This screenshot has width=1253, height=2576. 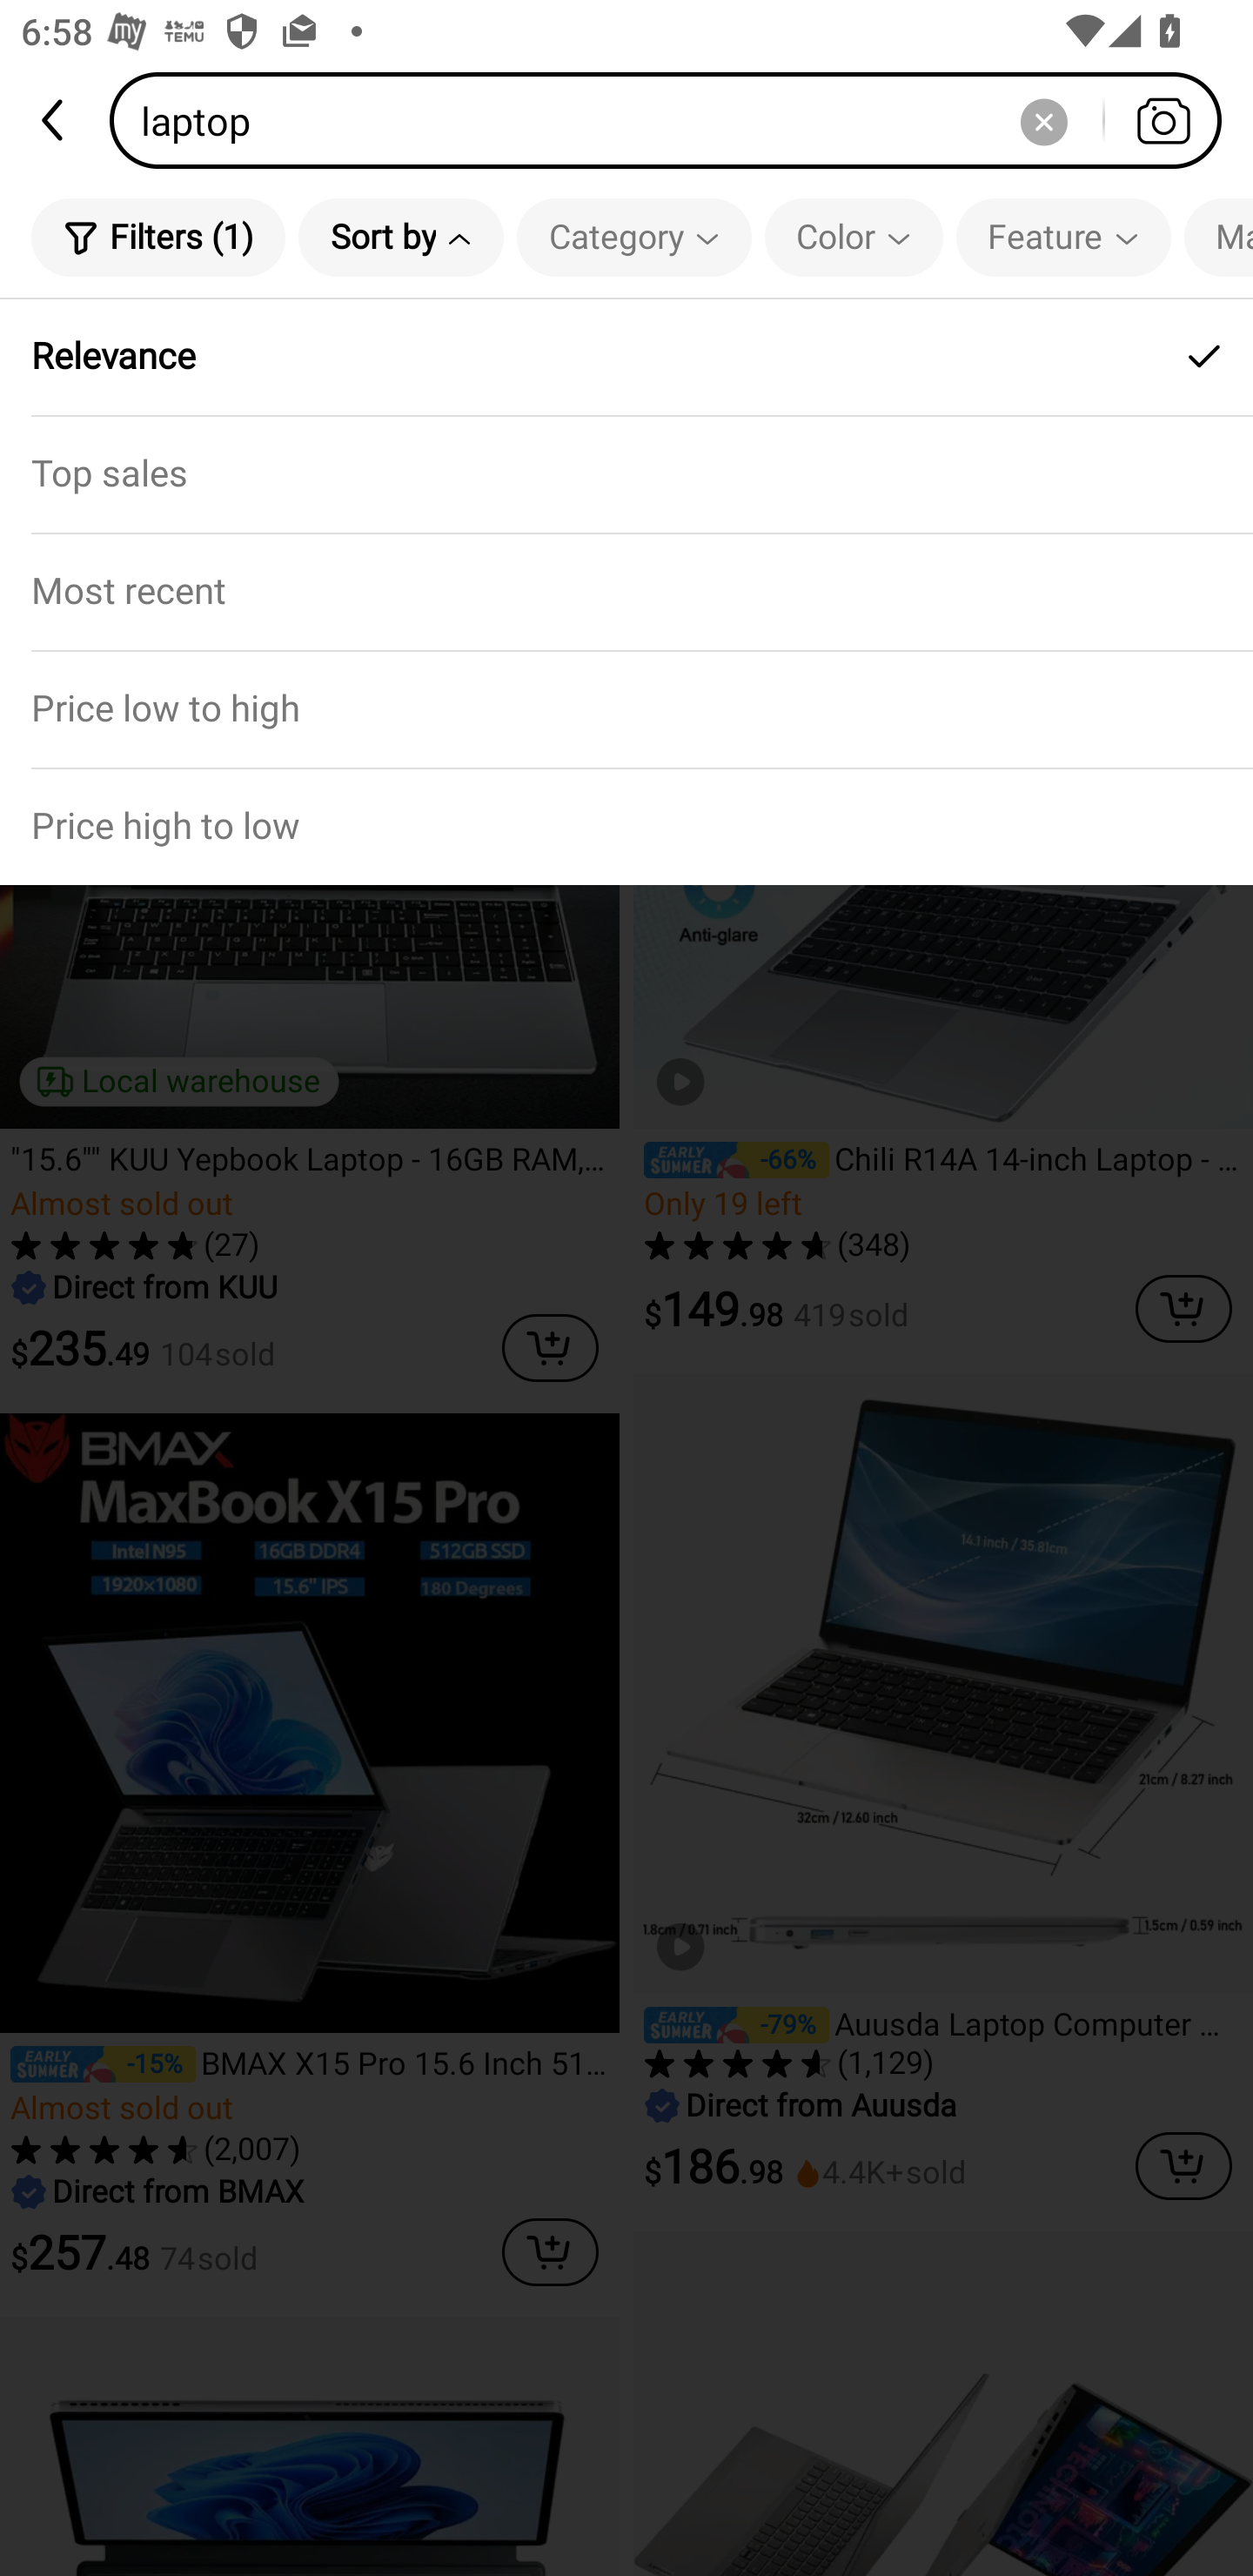 I want to click on back laptop Delete search history Search by photo, so click(x=626, y=120).